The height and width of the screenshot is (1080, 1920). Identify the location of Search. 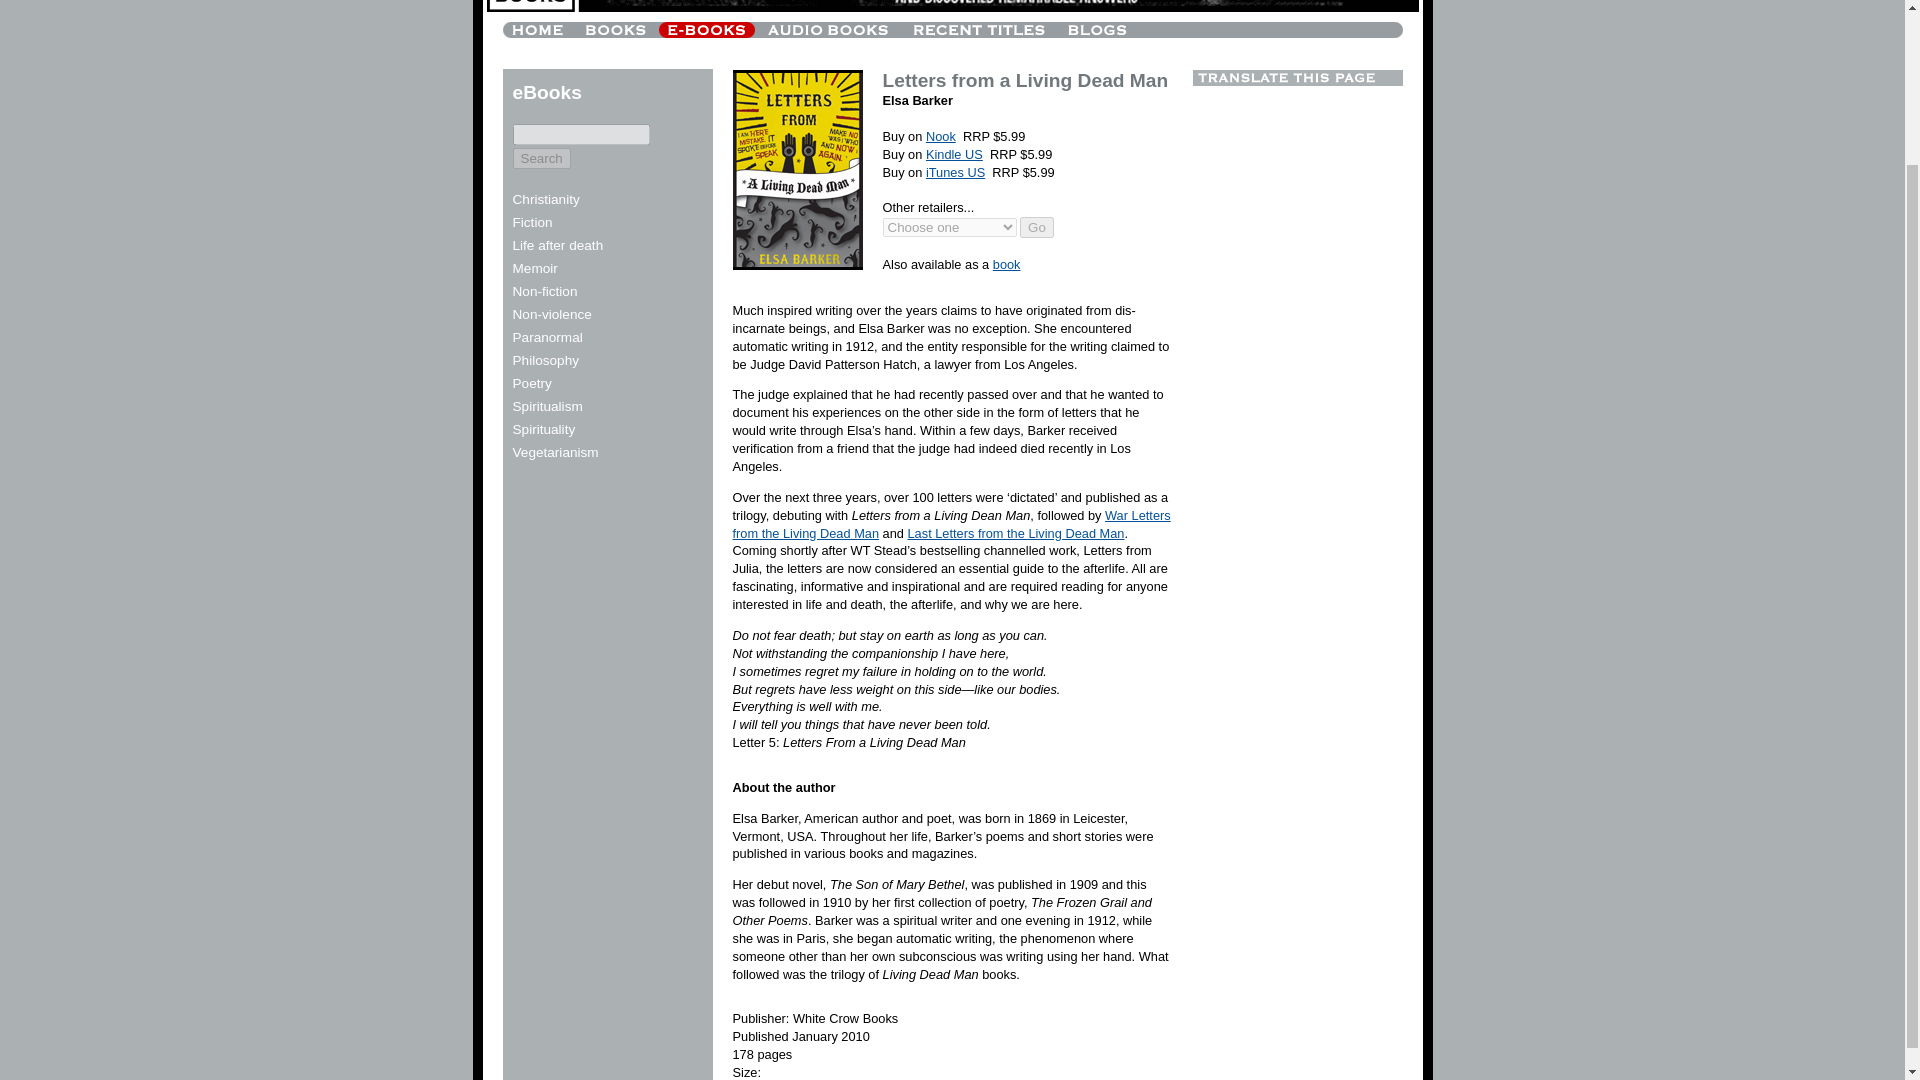
(541, 158).